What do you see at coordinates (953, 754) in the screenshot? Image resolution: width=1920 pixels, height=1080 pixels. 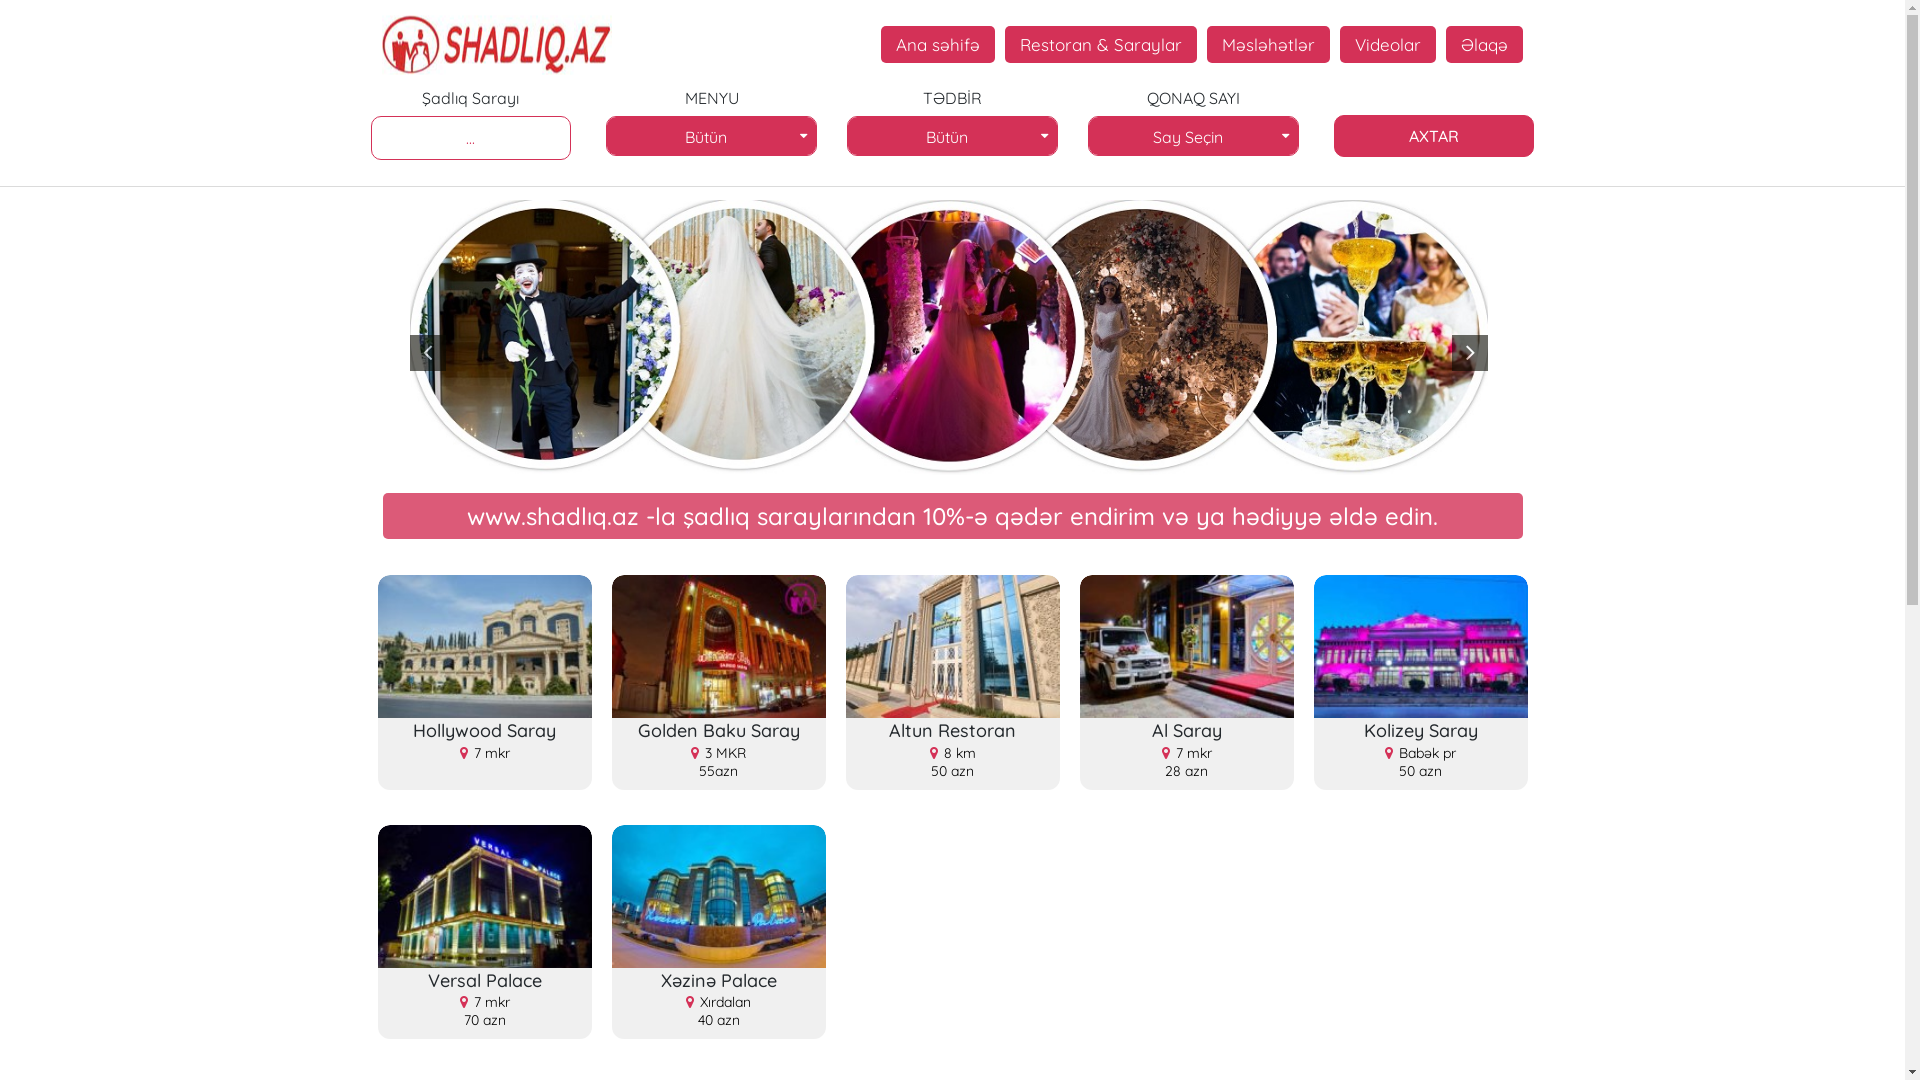 I see `Altun Restoran
8 km
50 azn` at bounding box center [953, 754].